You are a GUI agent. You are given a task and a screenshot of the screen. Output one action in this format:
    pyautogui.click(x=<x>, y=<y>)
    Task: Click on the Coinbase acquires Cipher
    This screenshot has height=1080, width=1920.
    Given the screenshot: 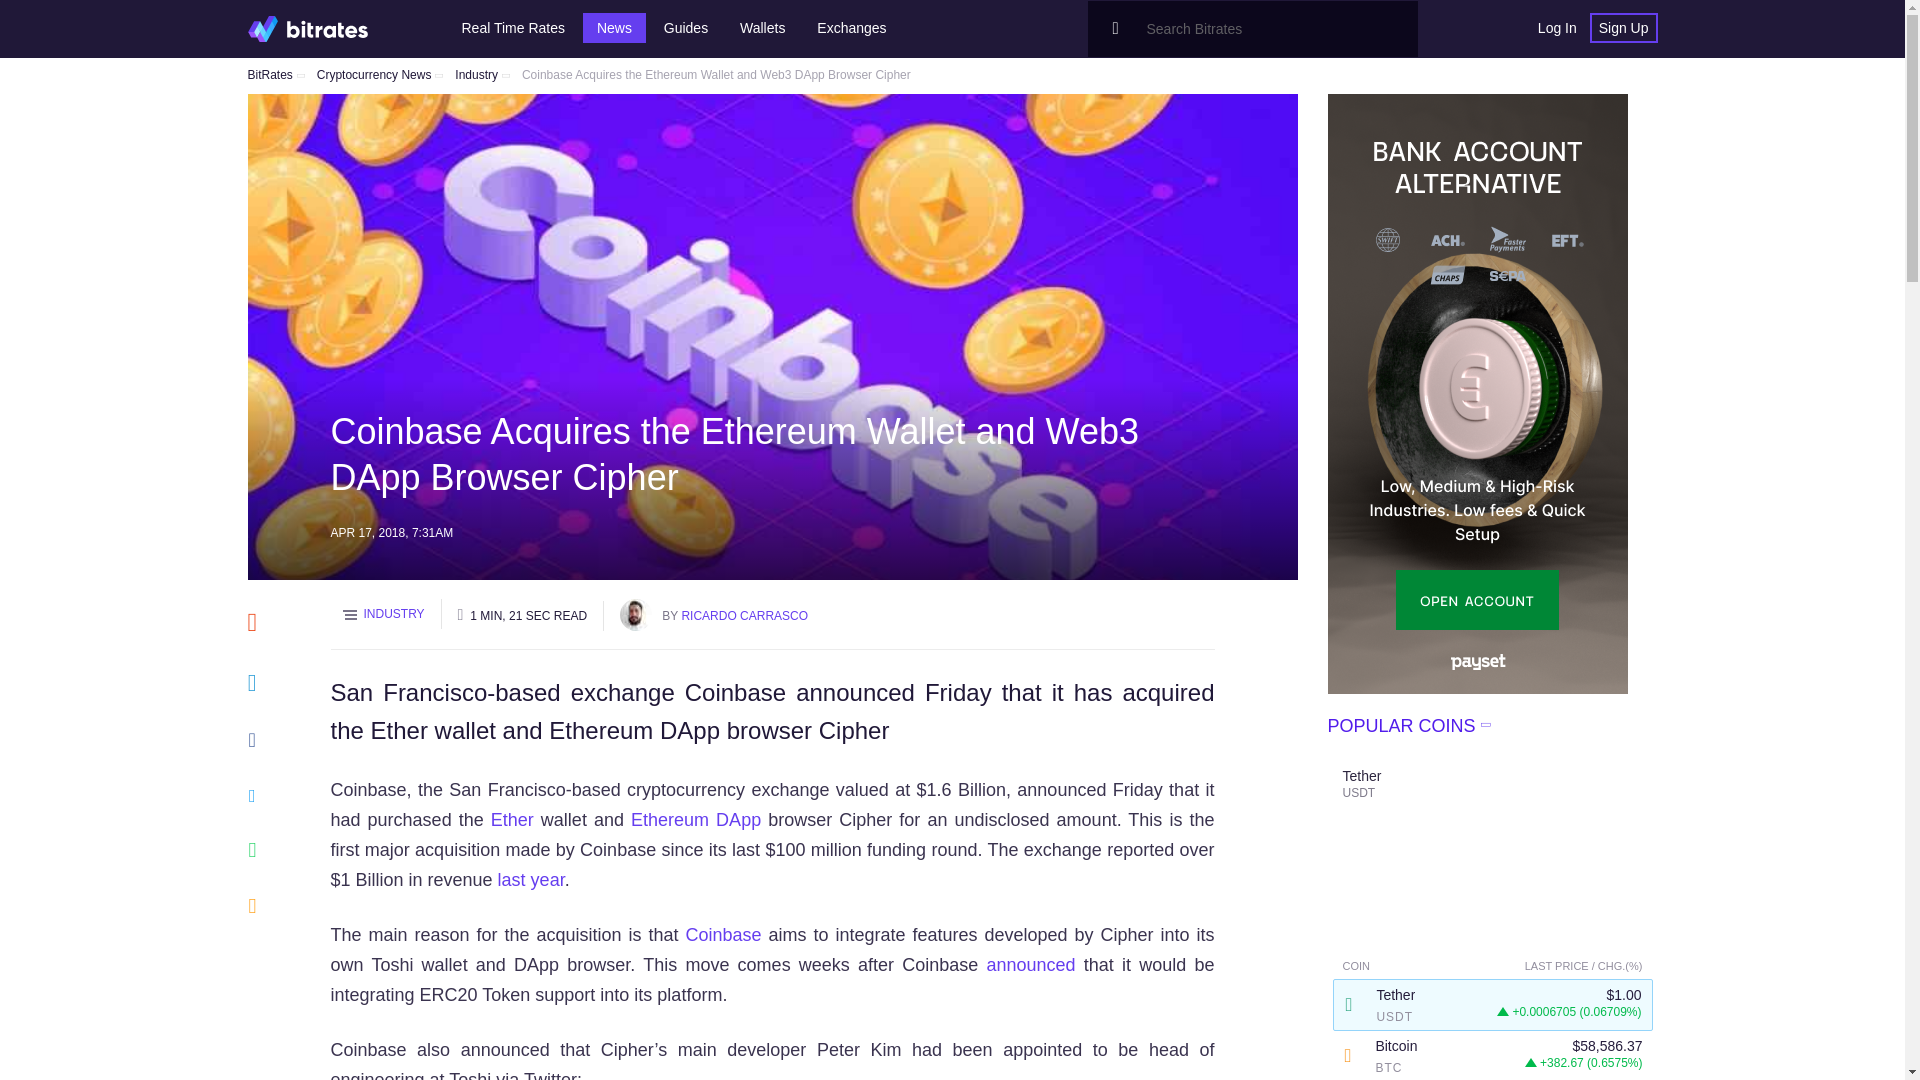 What is the action you would take?
    pyautogui.click(x=530, y=880)
    